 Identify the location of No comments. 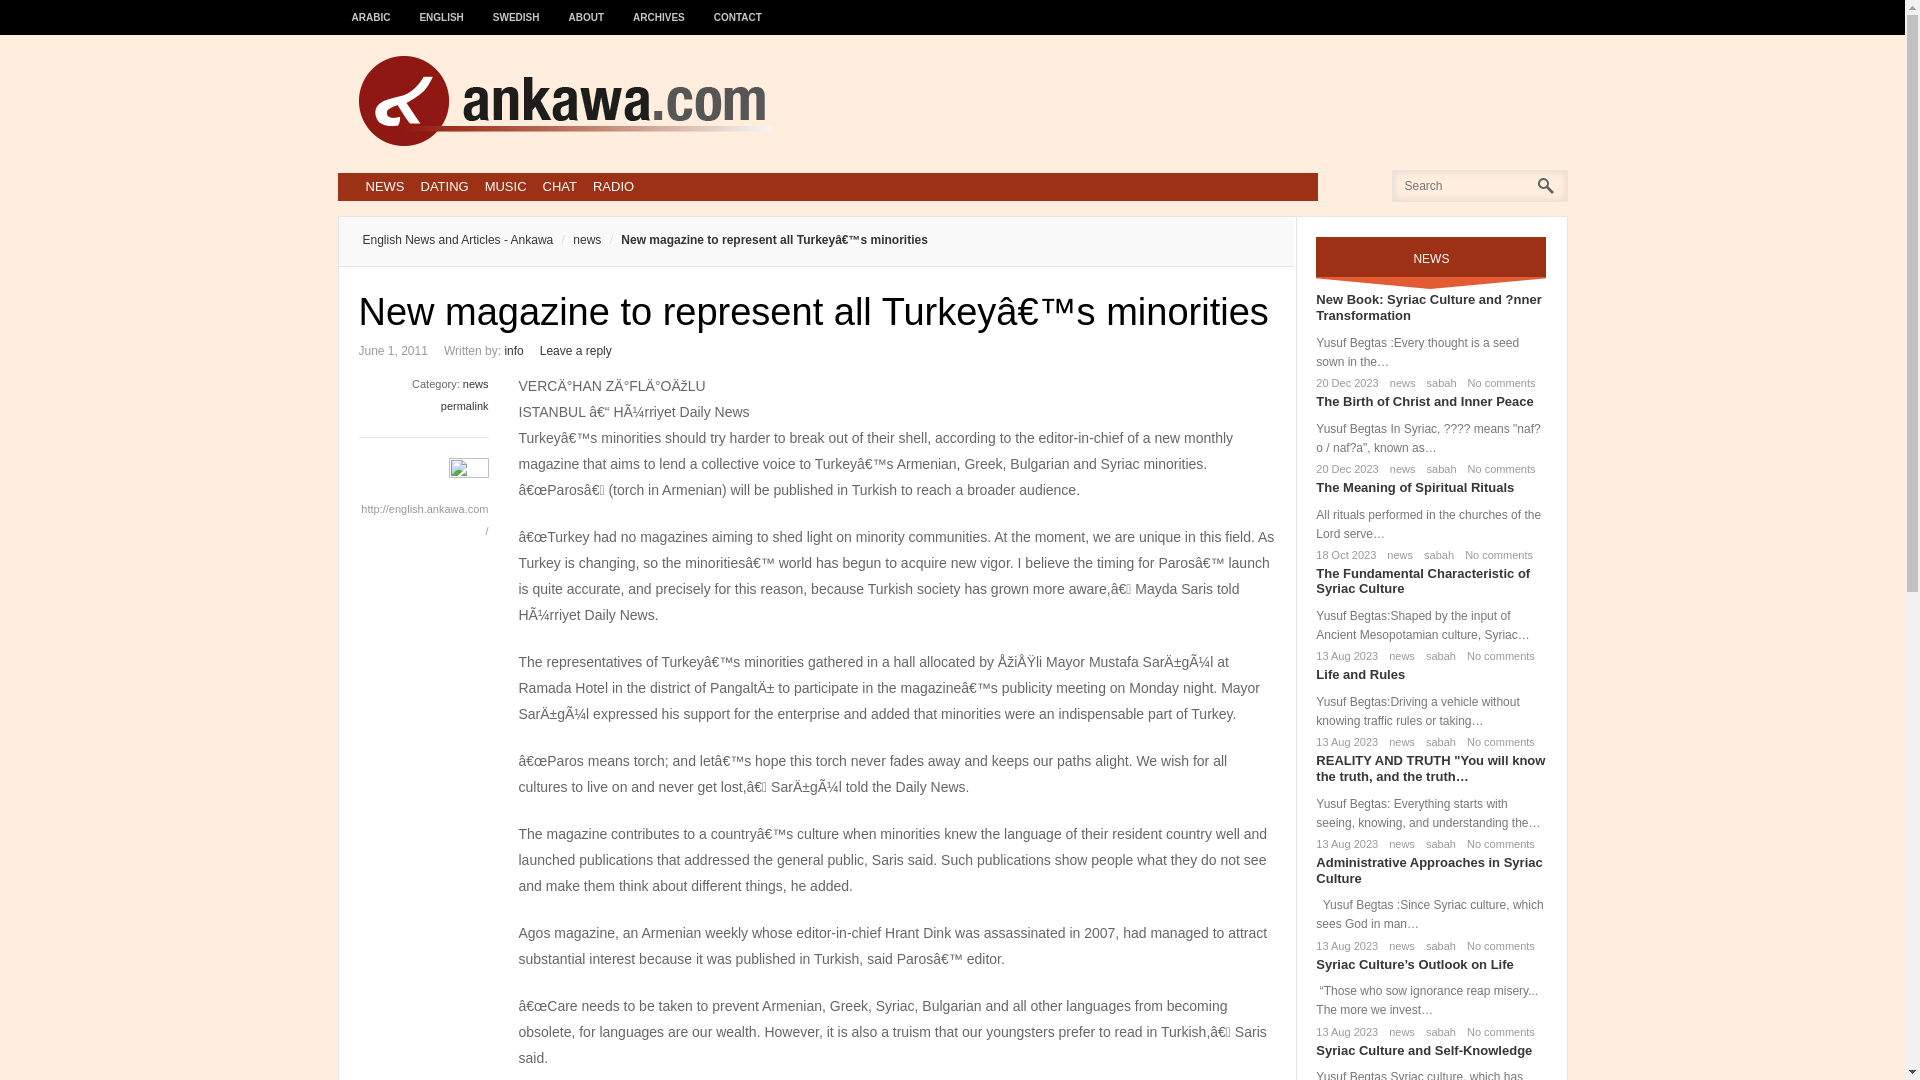
(1498, 382).